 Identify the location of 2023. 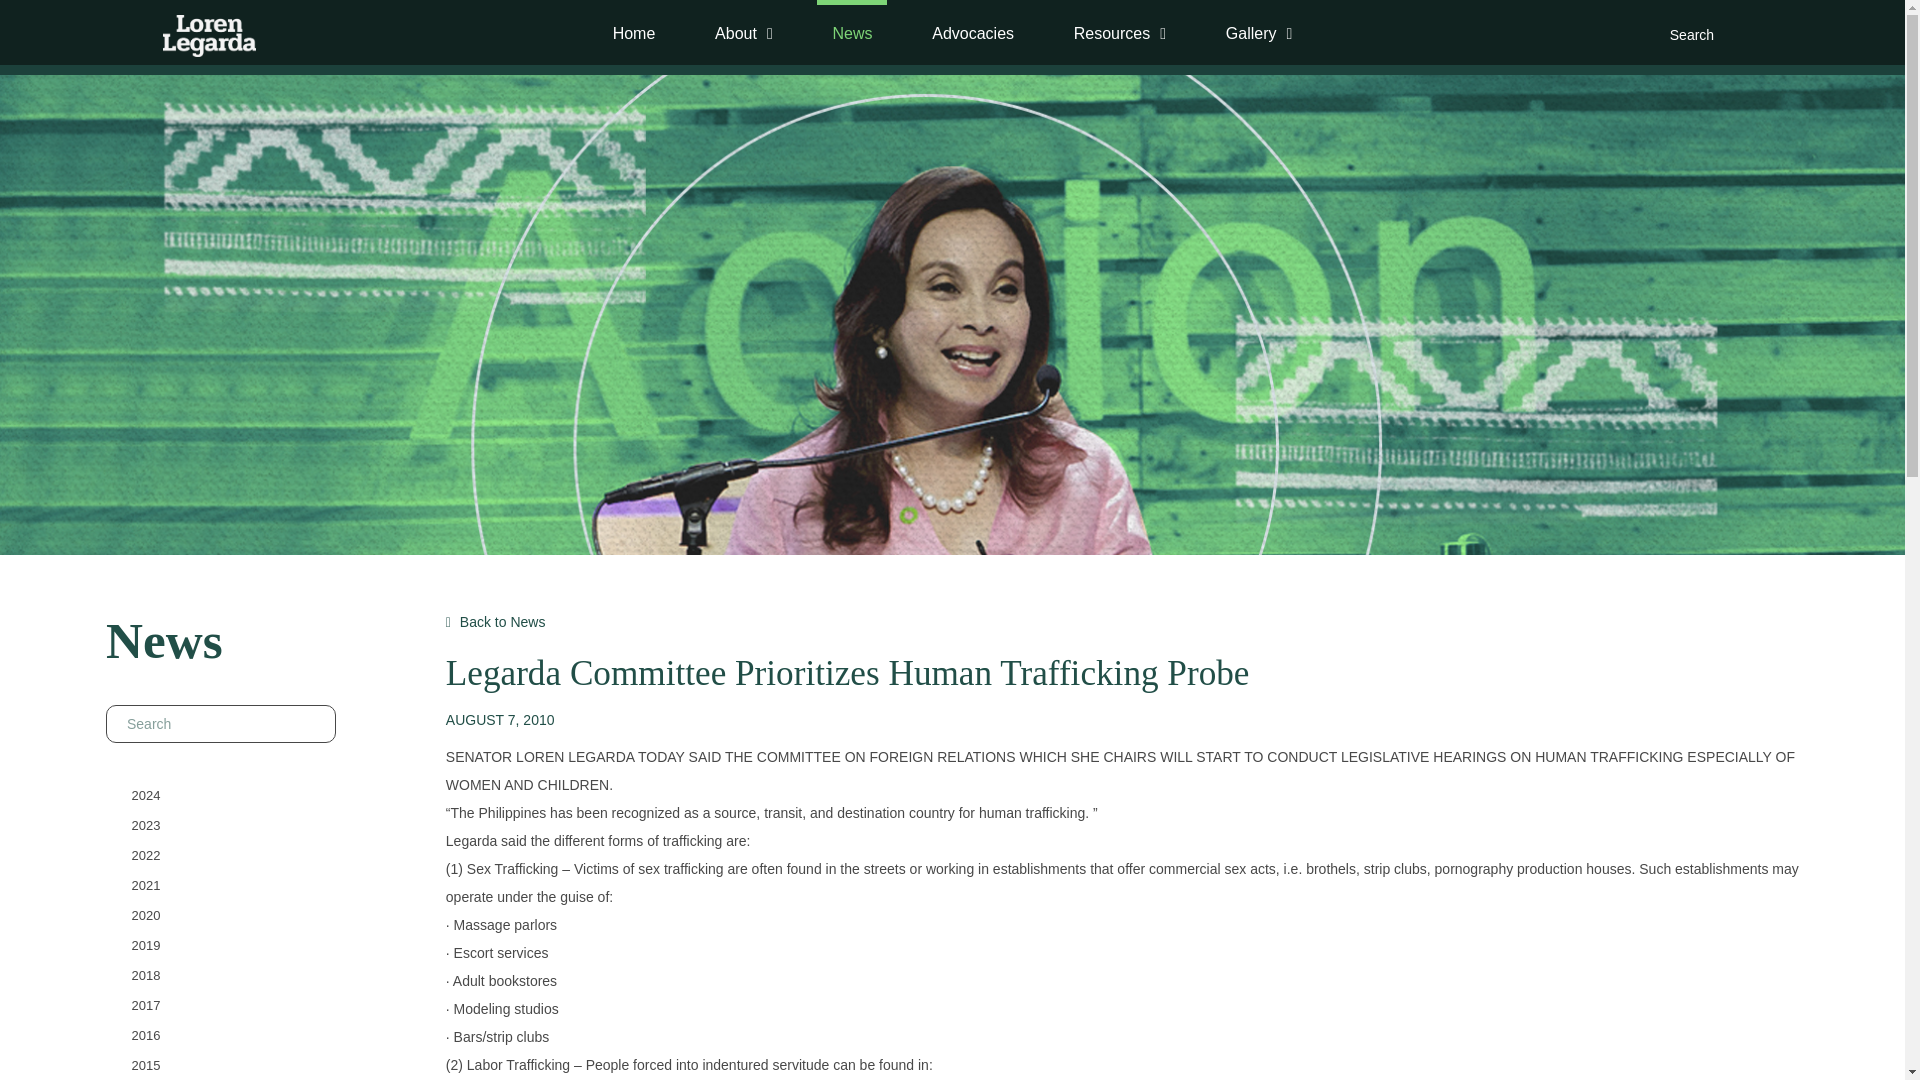
(146, 824).